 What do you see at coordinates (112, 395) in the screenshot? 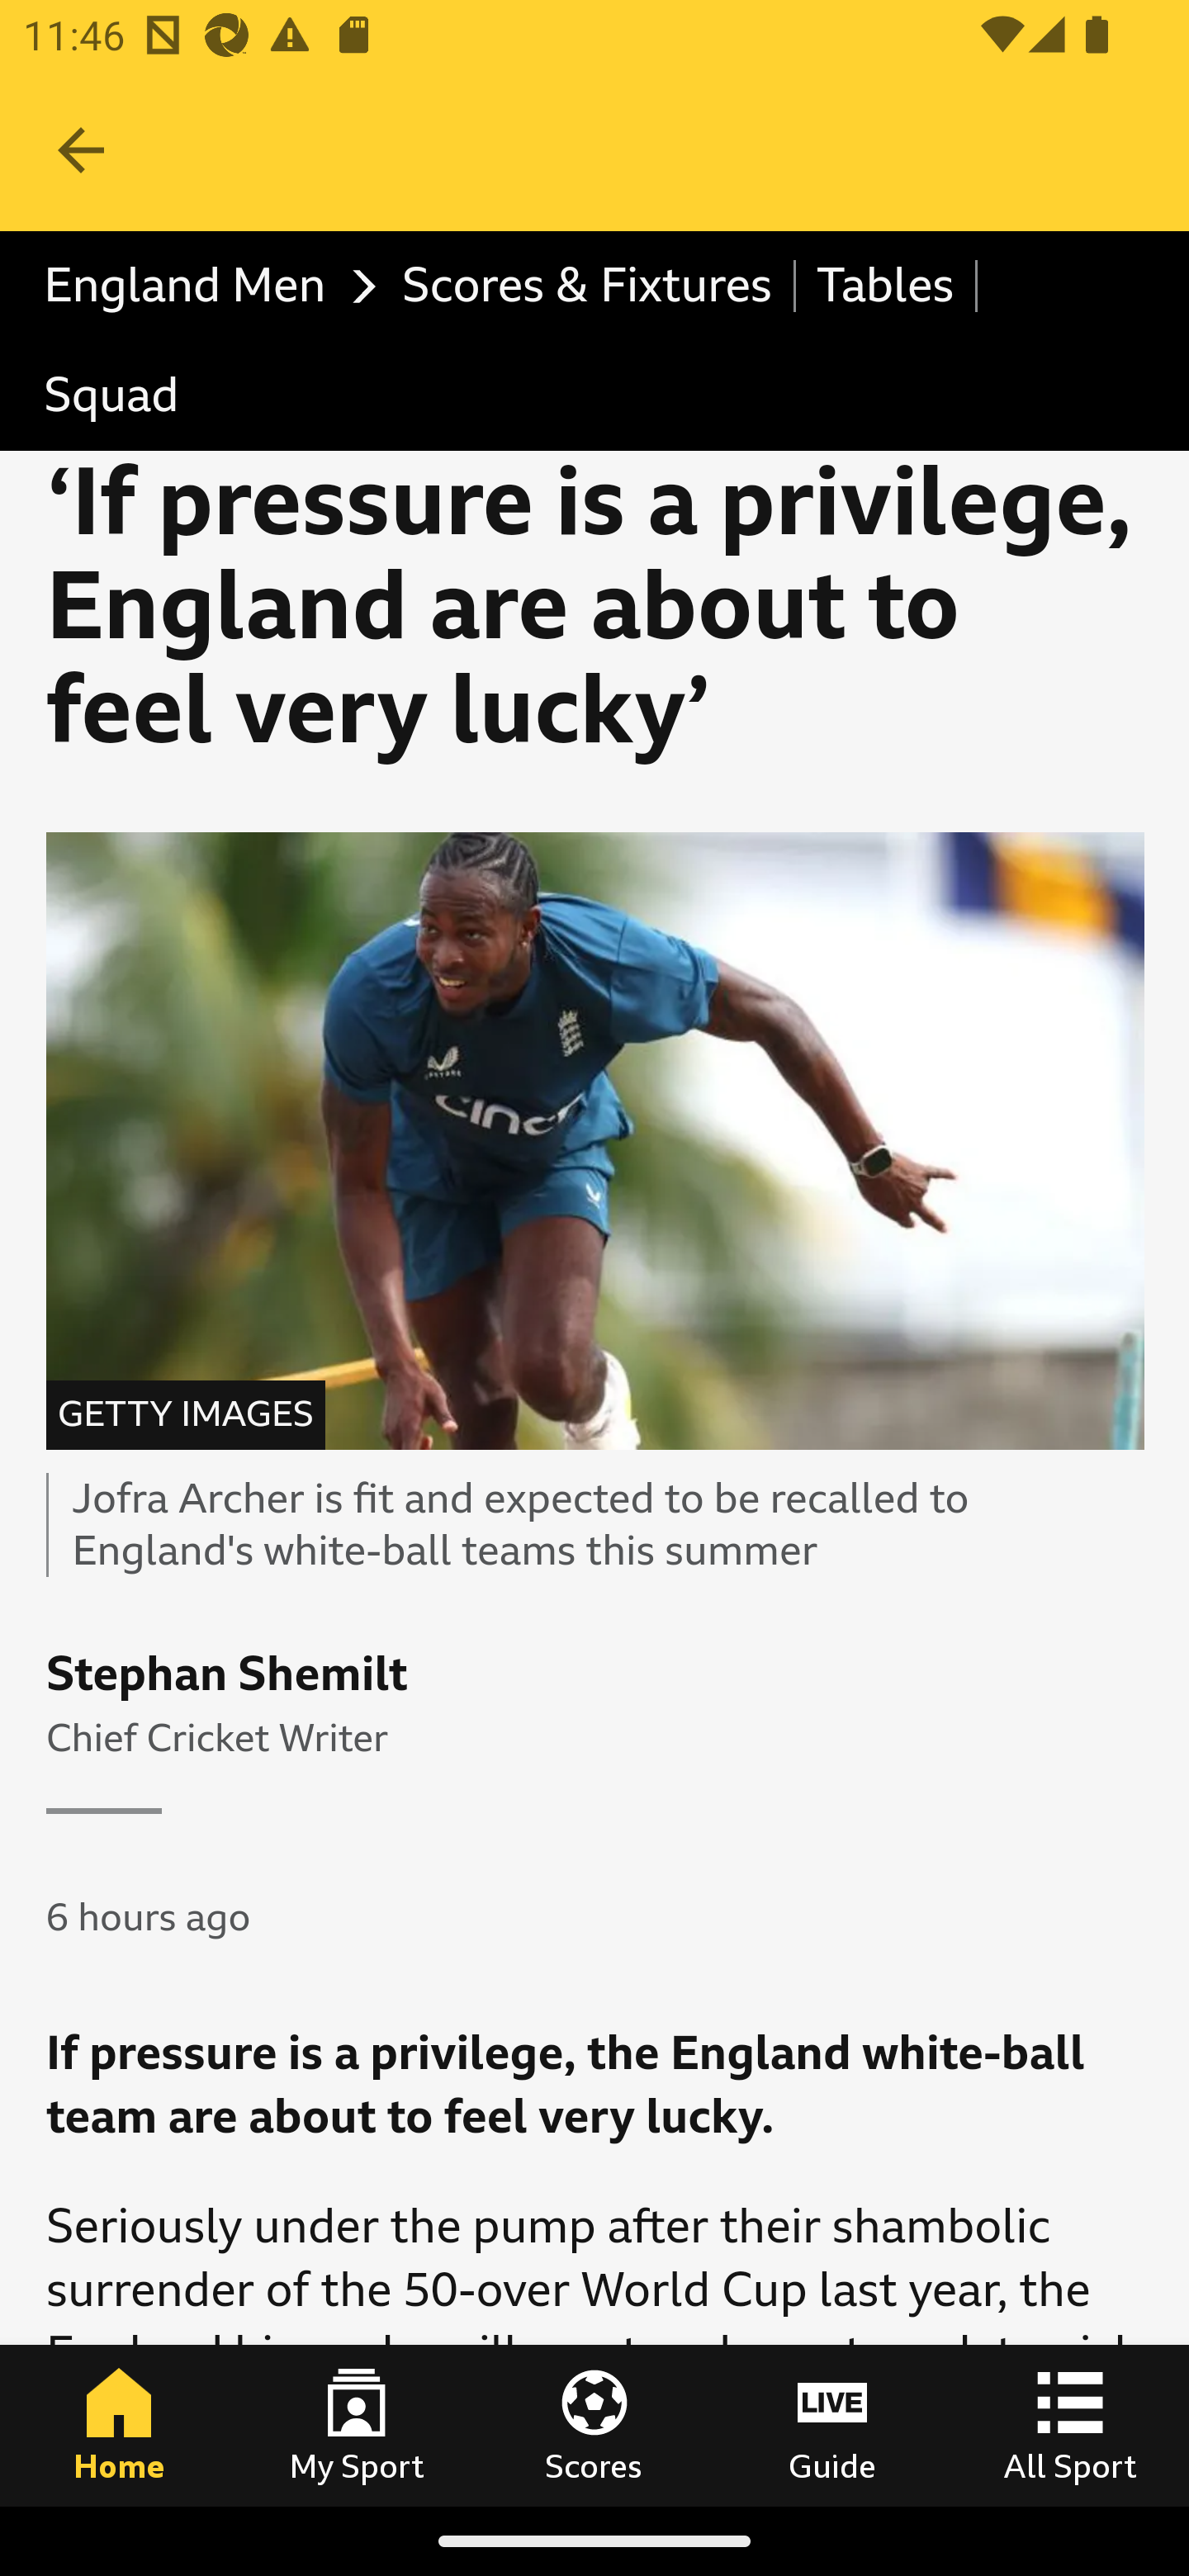
I see `Squad` at bounding box center [112, 395].